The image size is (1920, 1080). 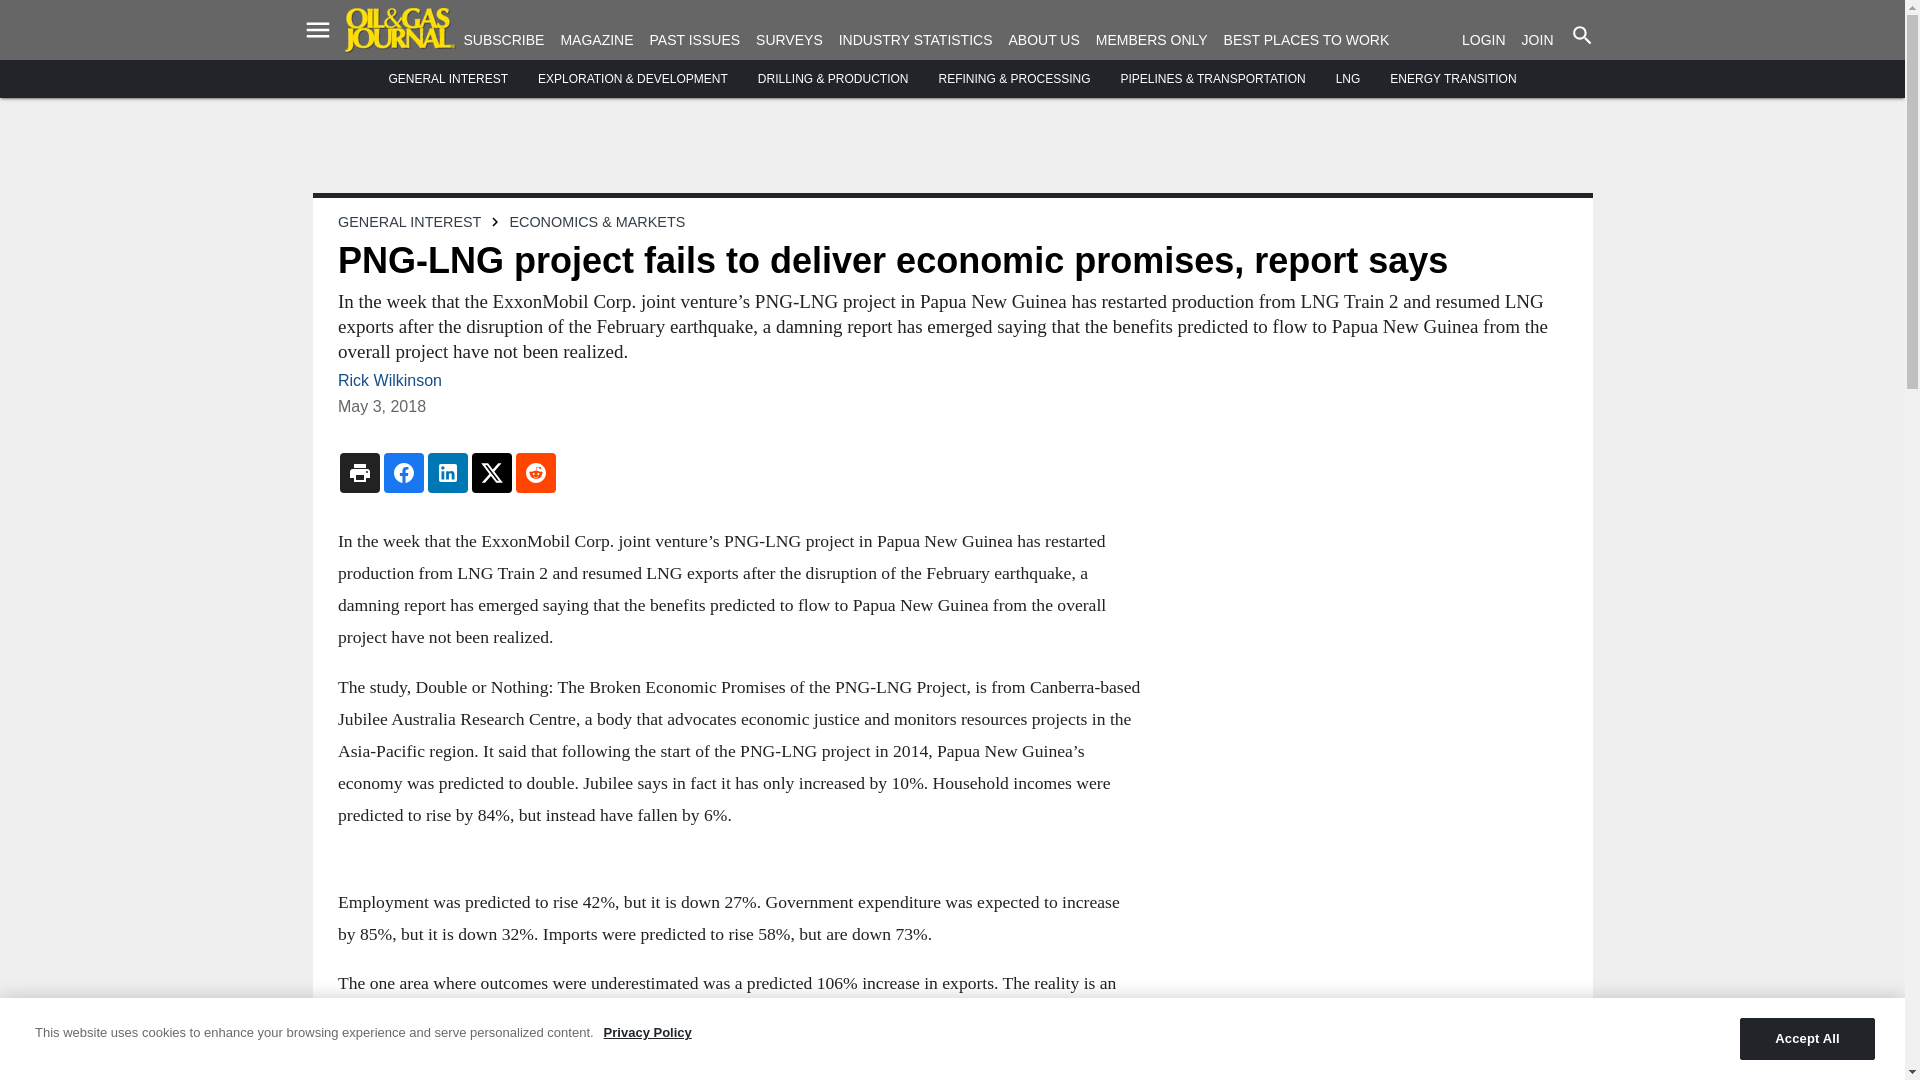 I want to click on LNG, so click(x=1348, y=79).